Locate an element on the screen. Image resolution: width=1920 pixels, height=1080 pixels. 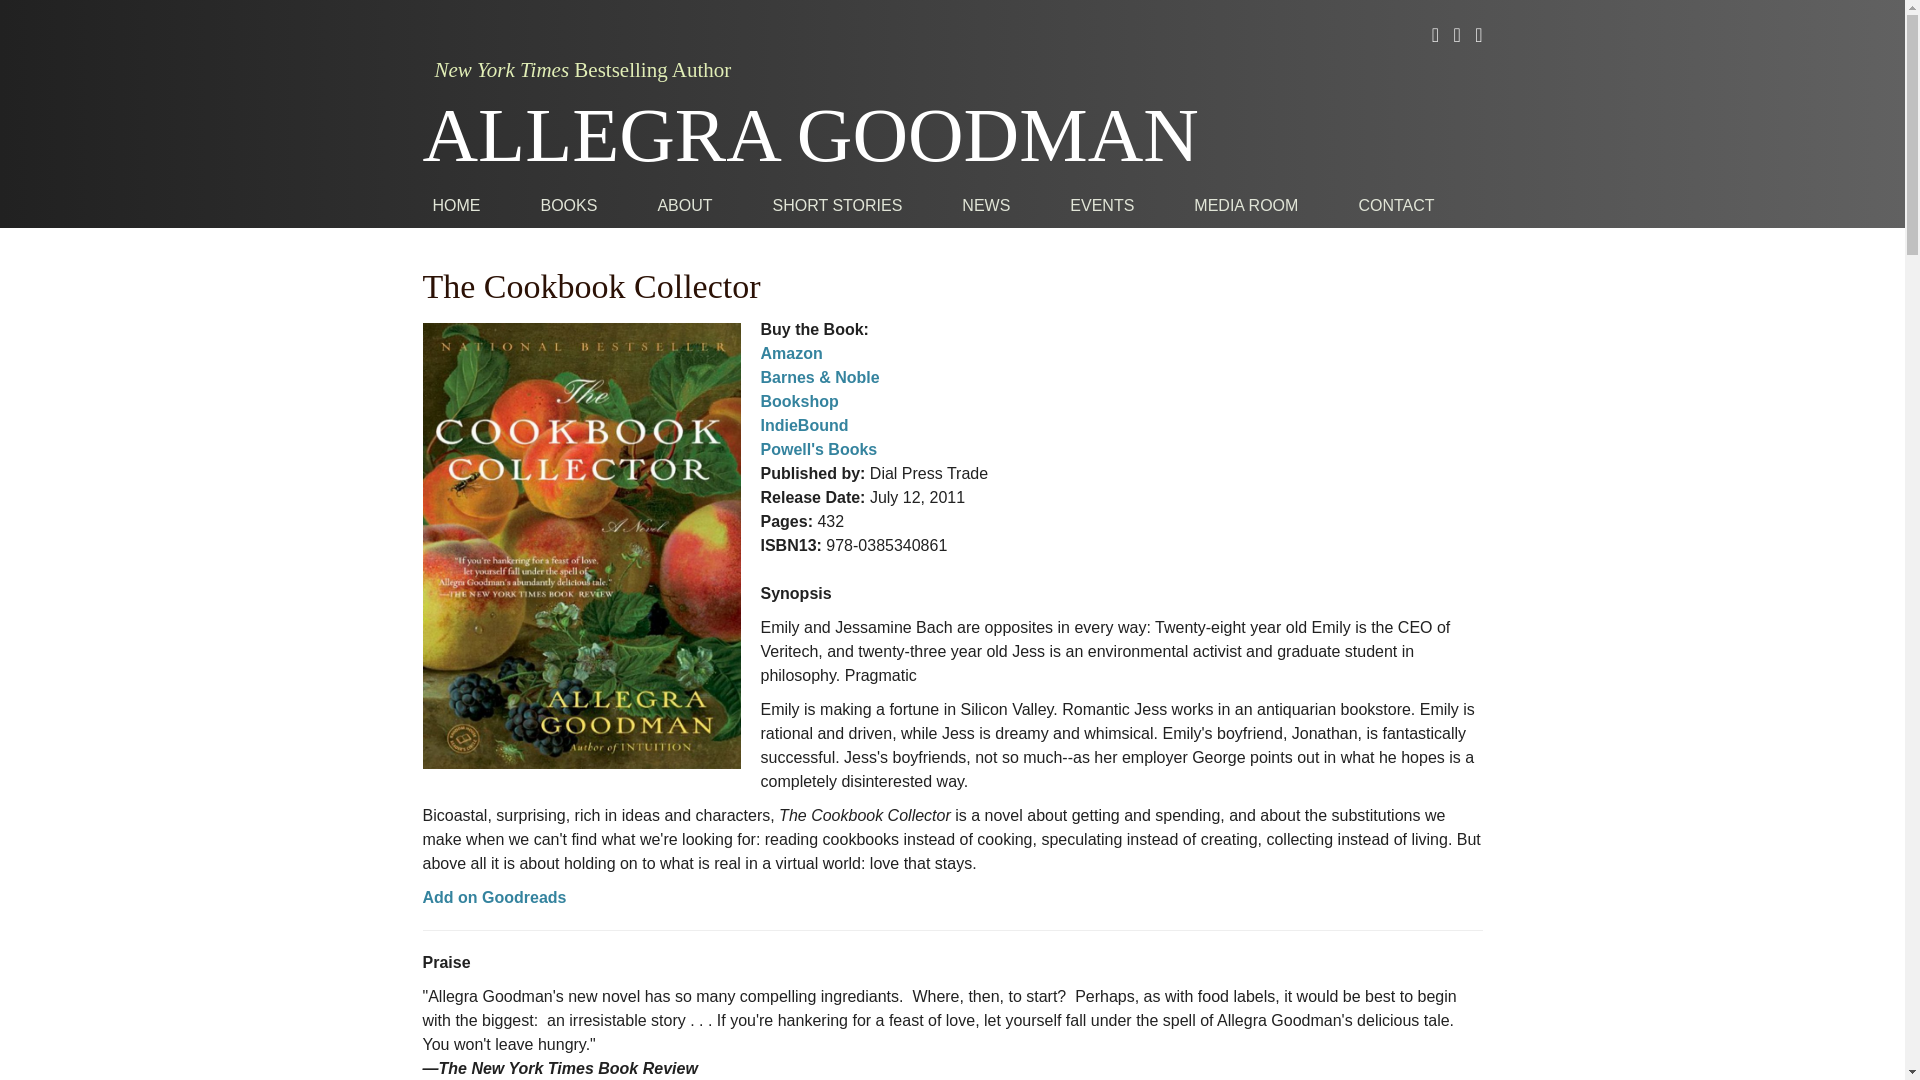
HOME is located at coordinates (456, 205).